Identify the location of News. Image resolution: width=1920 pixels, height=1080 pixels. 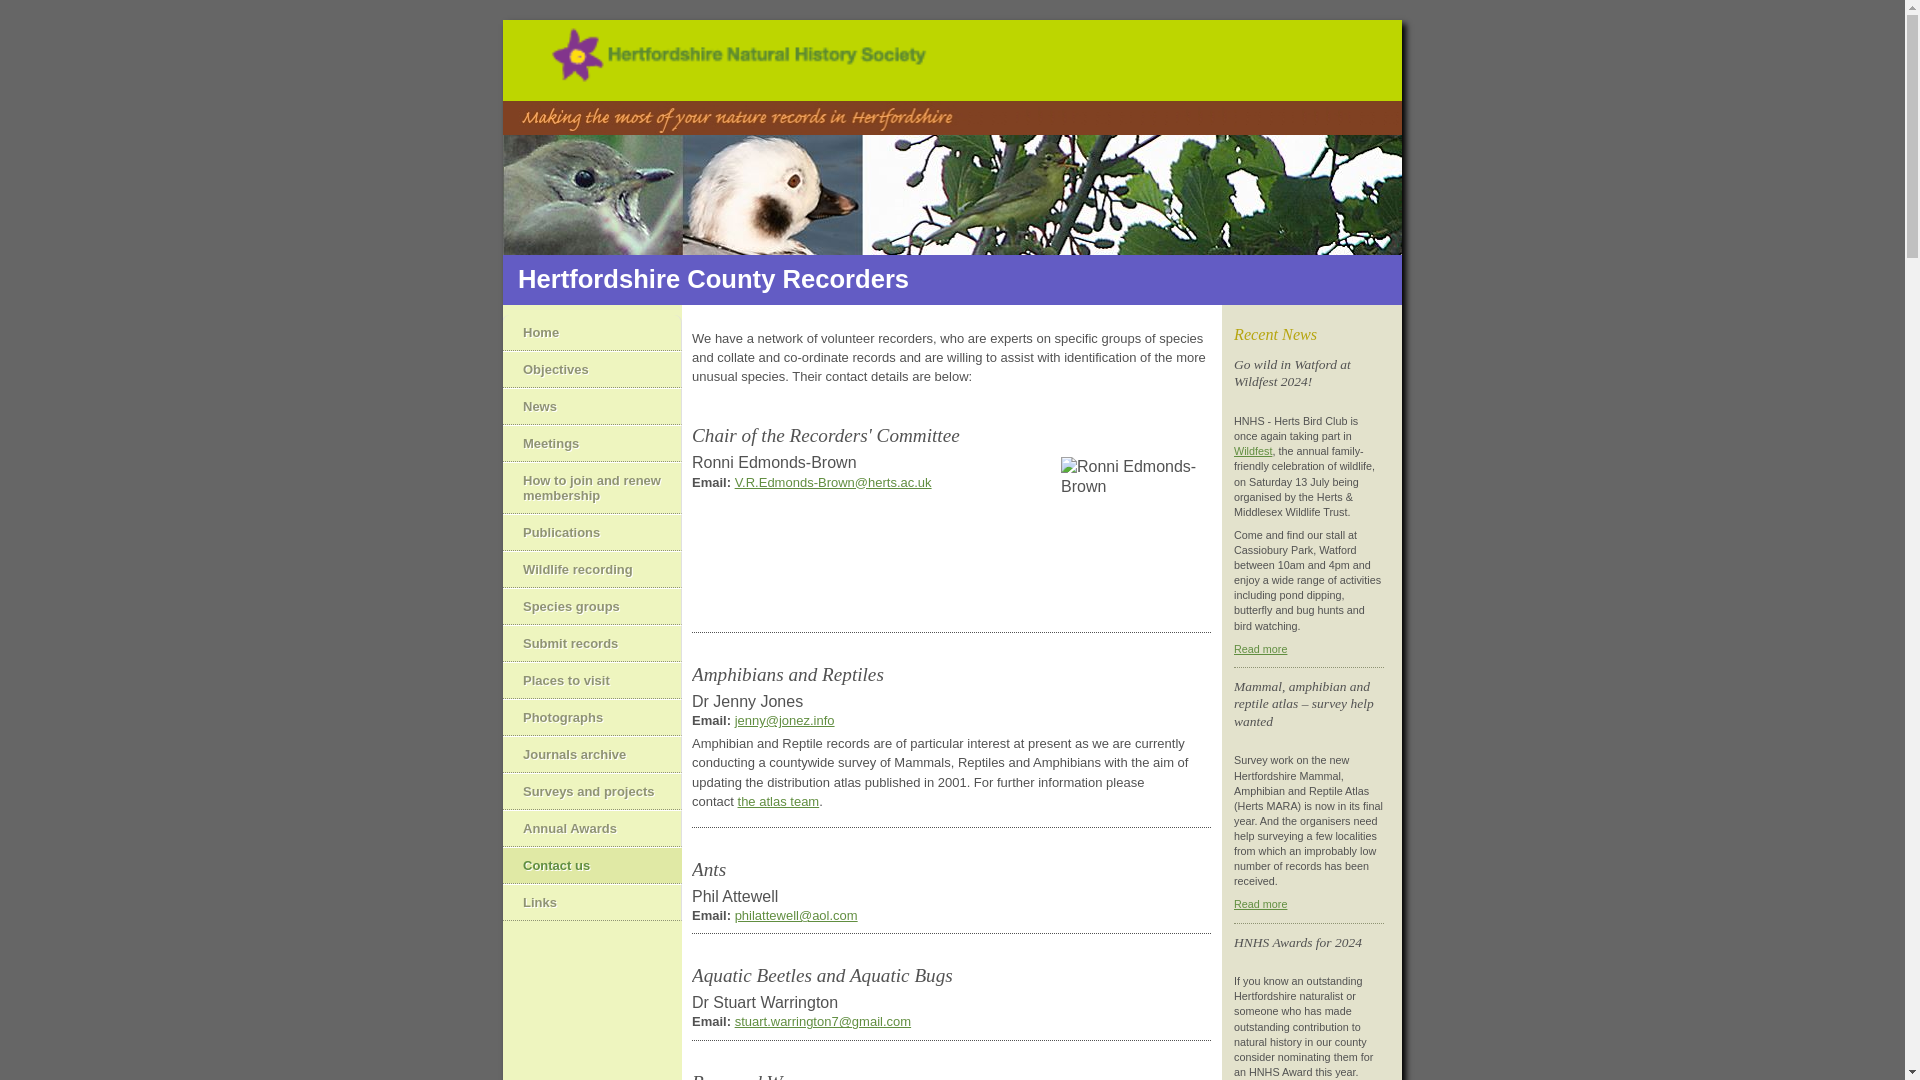
(592, 406).